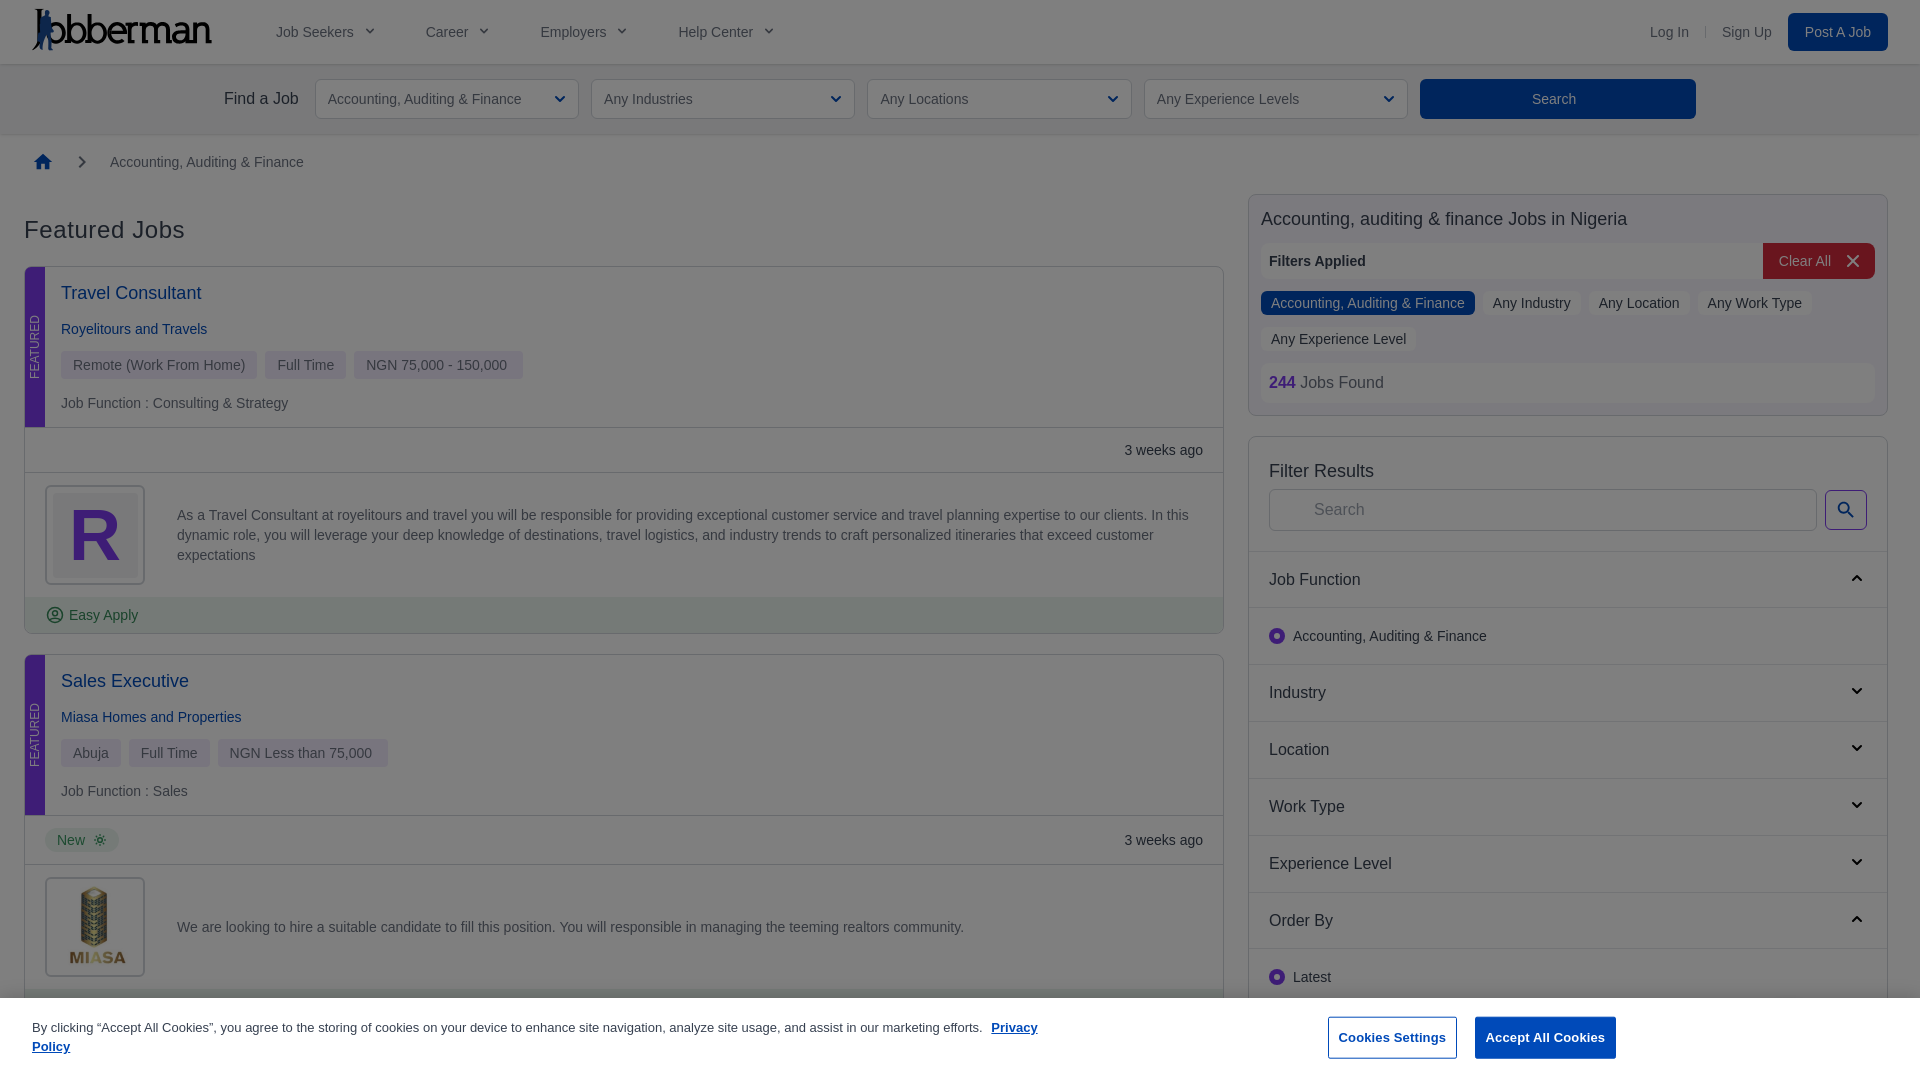 The height and width of the screenshot is (1080, 1920). Describe the element at coordinates (1837, 31) in the screenshot. I see `Post A Job` at that location.